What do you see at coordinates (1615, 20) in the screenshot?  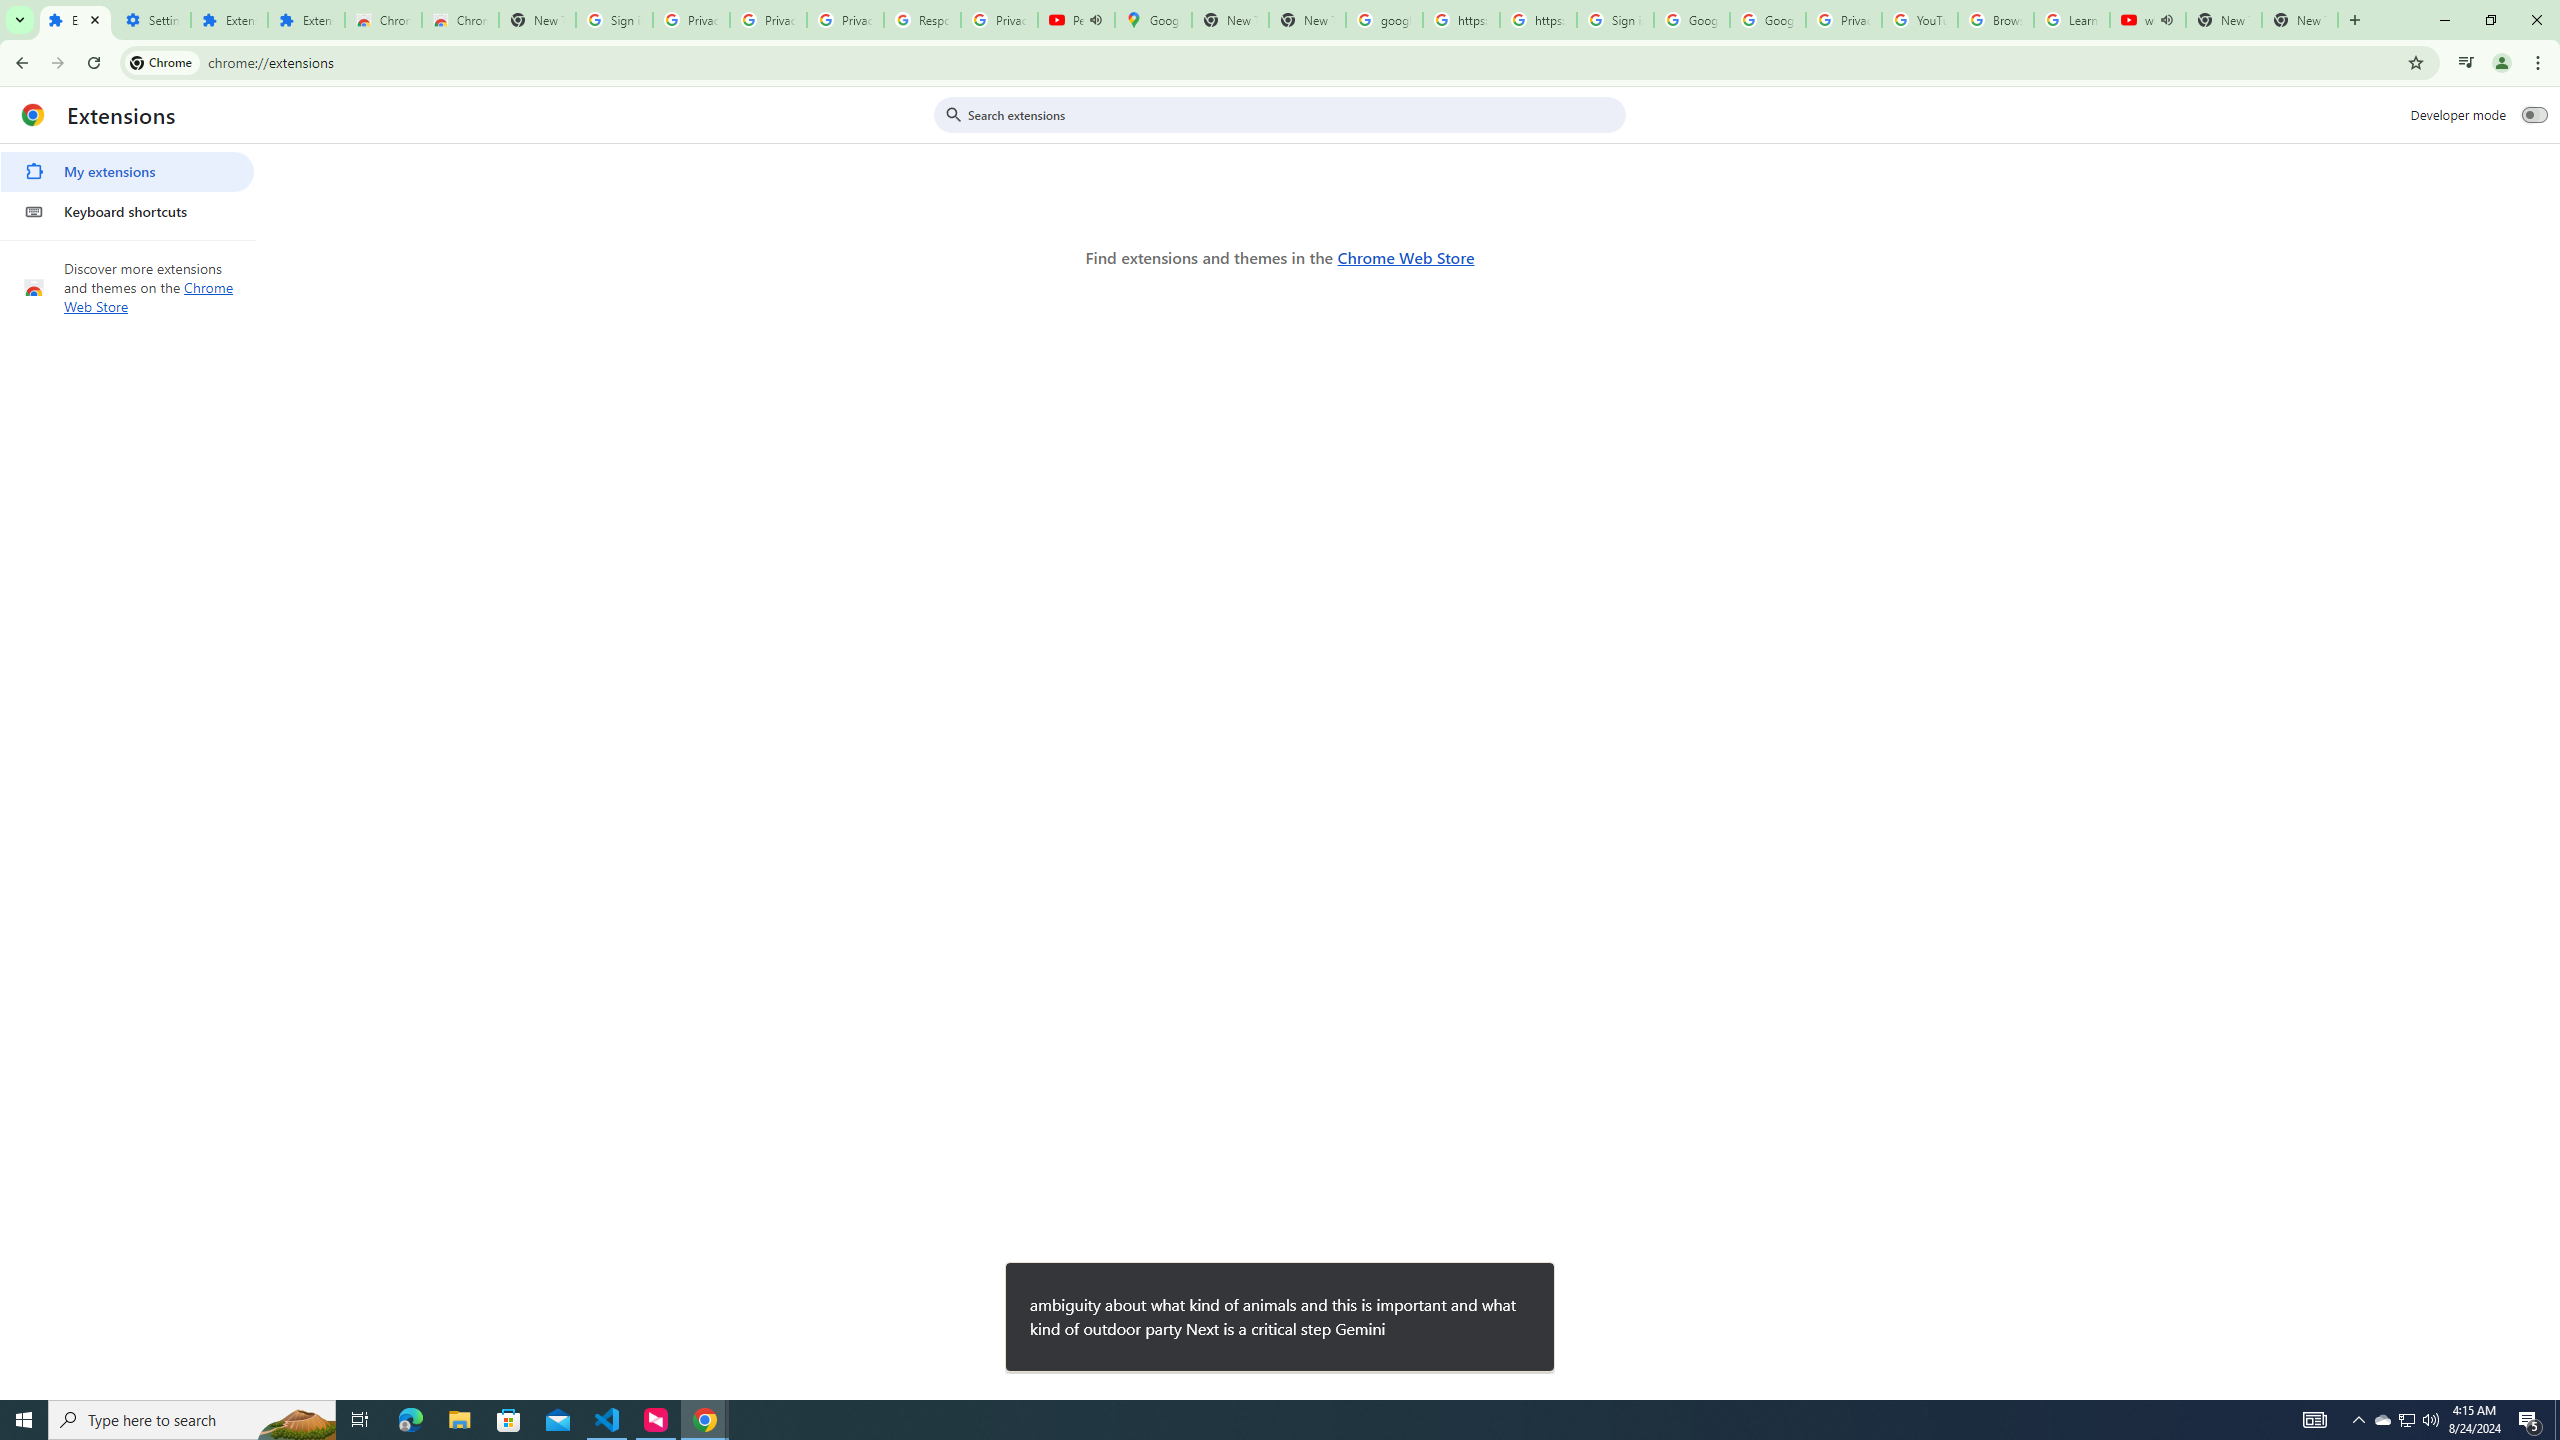 I see `Sign in - Google Accounts` at bounding box center [1615, 20].